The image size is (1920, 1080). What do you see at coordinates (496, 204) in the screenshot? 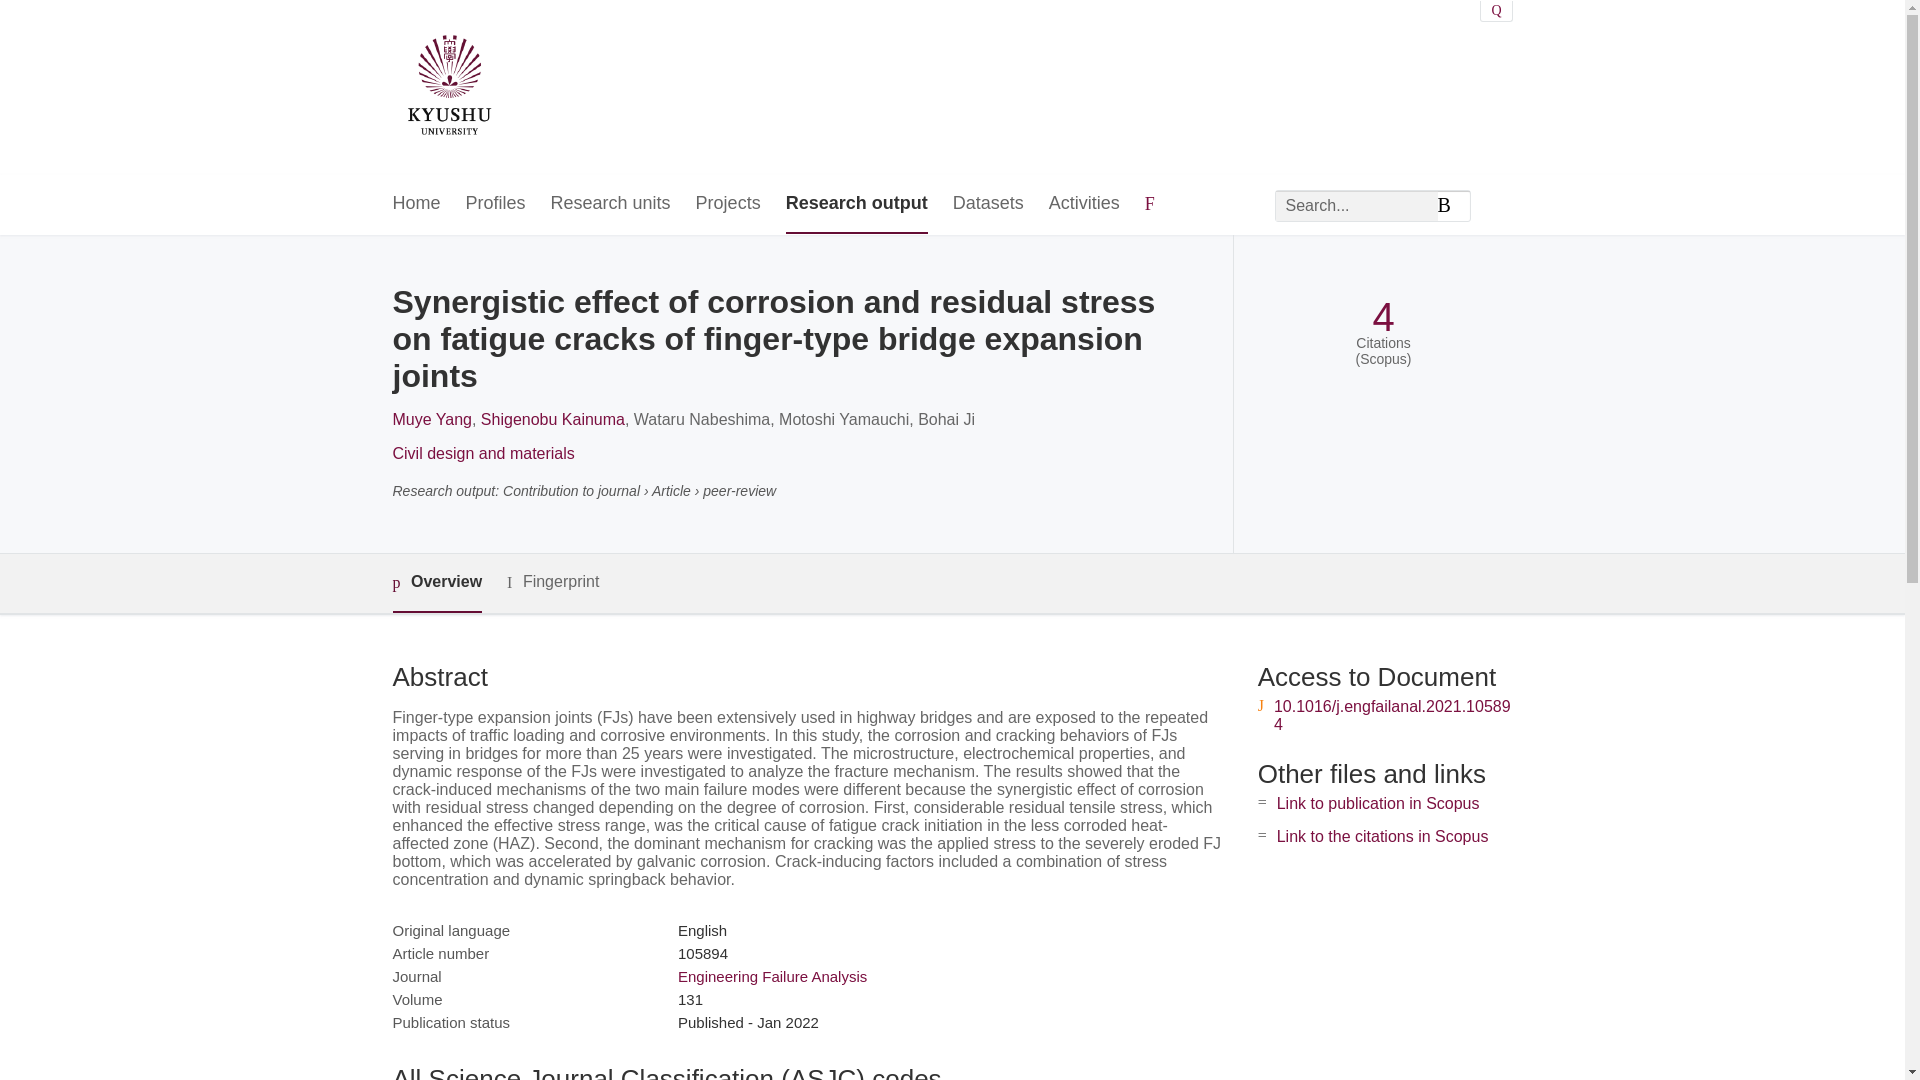
I see `Profiles` at bounding box center [496, 204].